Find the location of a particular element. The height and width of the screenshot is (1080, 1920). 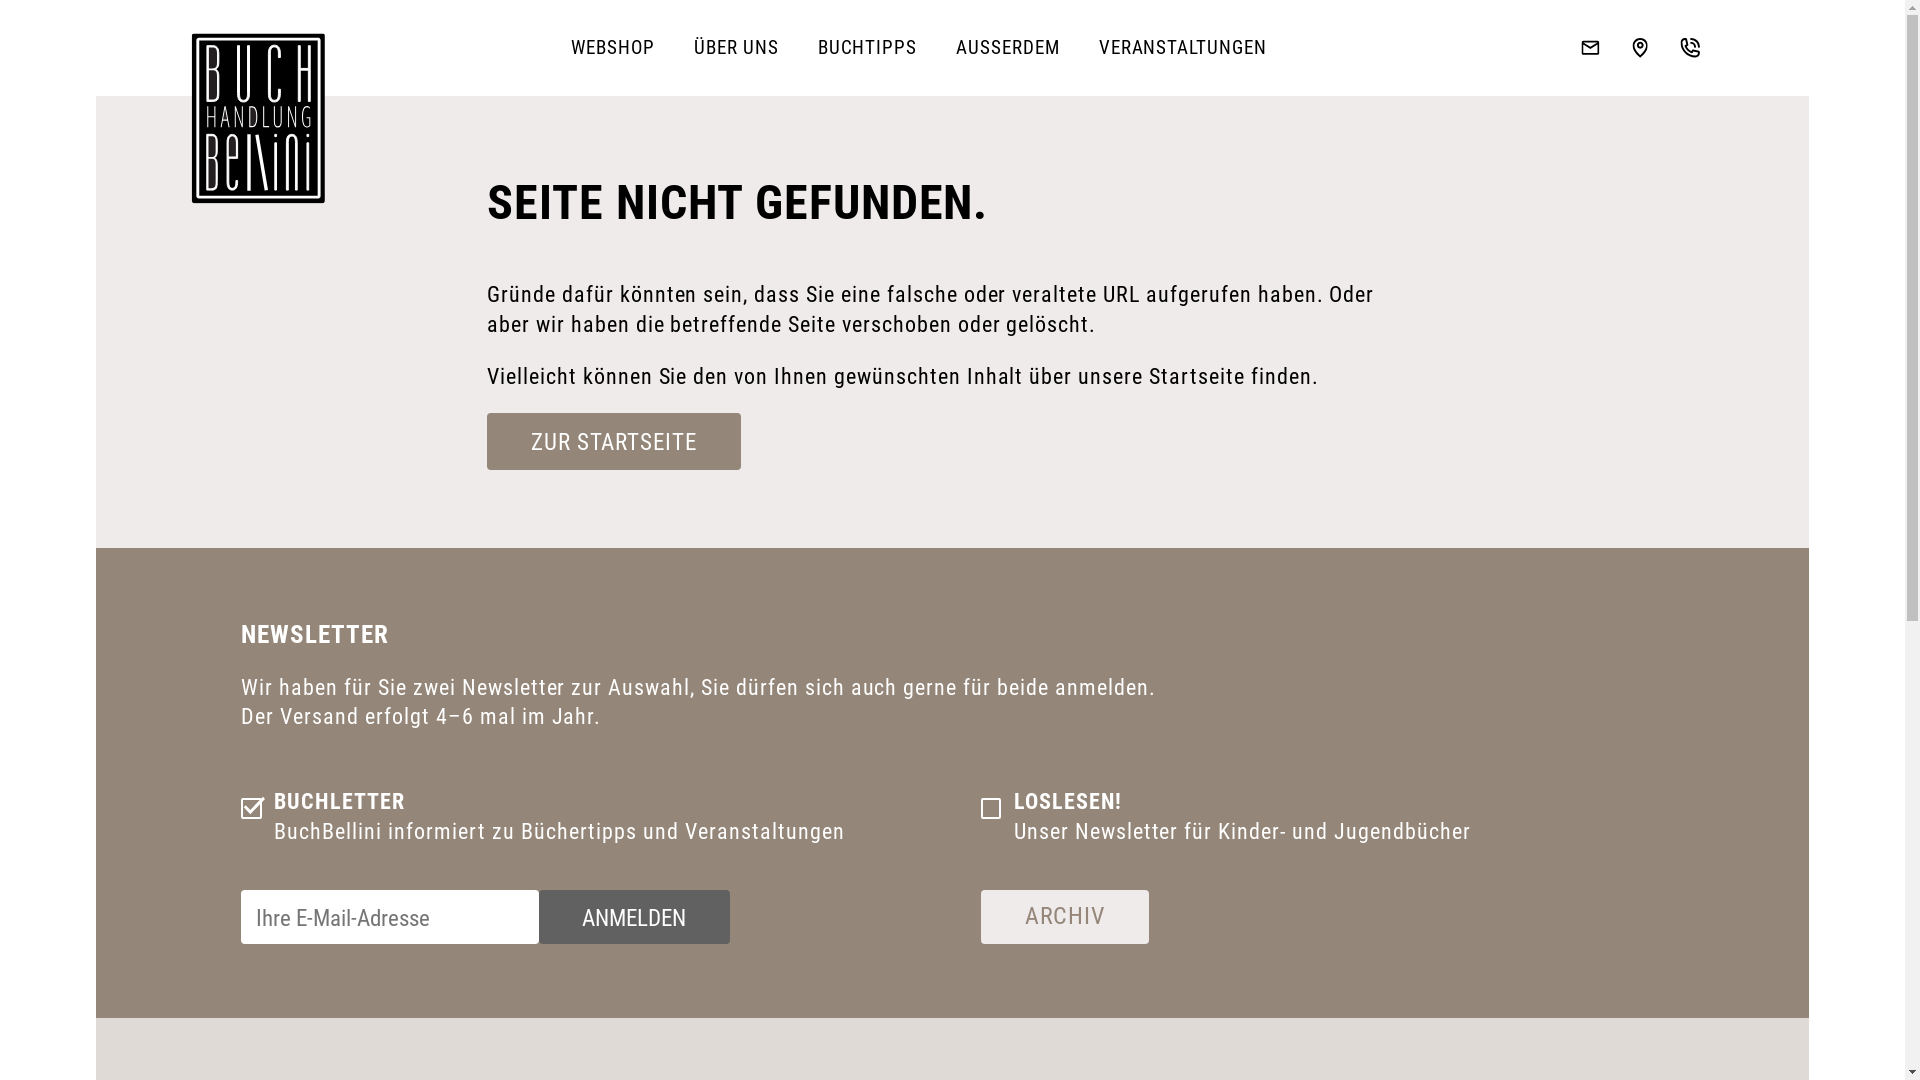

ARCHIV is located at coordinates (1065, 917).